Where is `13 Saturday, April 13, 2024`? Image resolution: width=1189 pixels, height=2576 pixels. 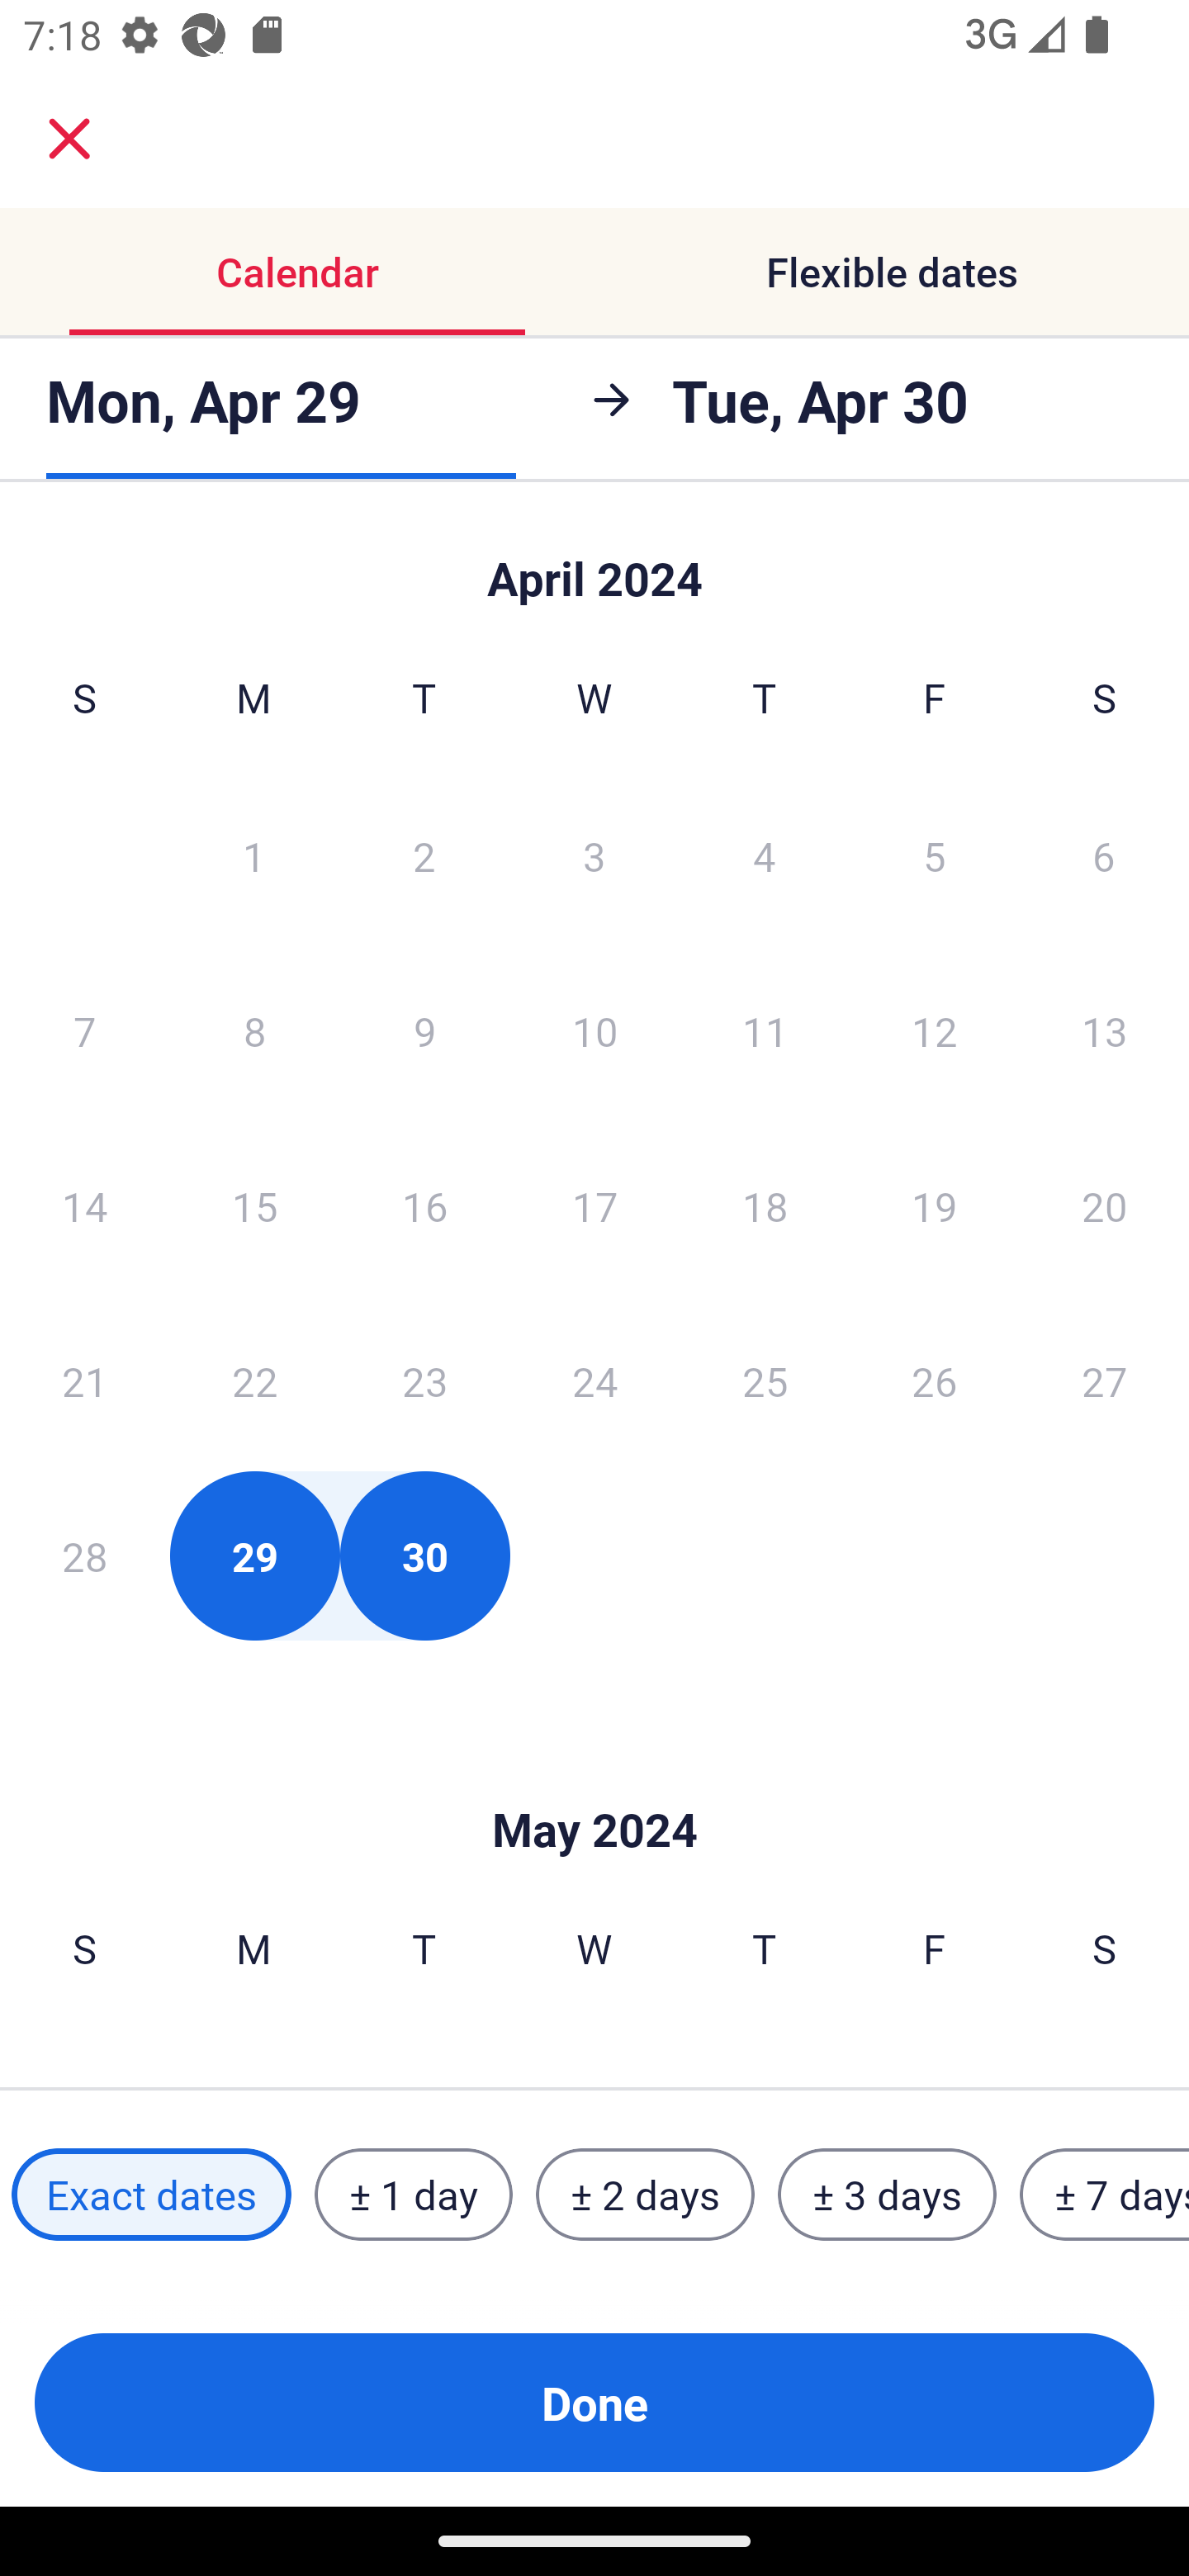
13 Saturday, April 13, 2024 is located at coordinates (1105, 1030).